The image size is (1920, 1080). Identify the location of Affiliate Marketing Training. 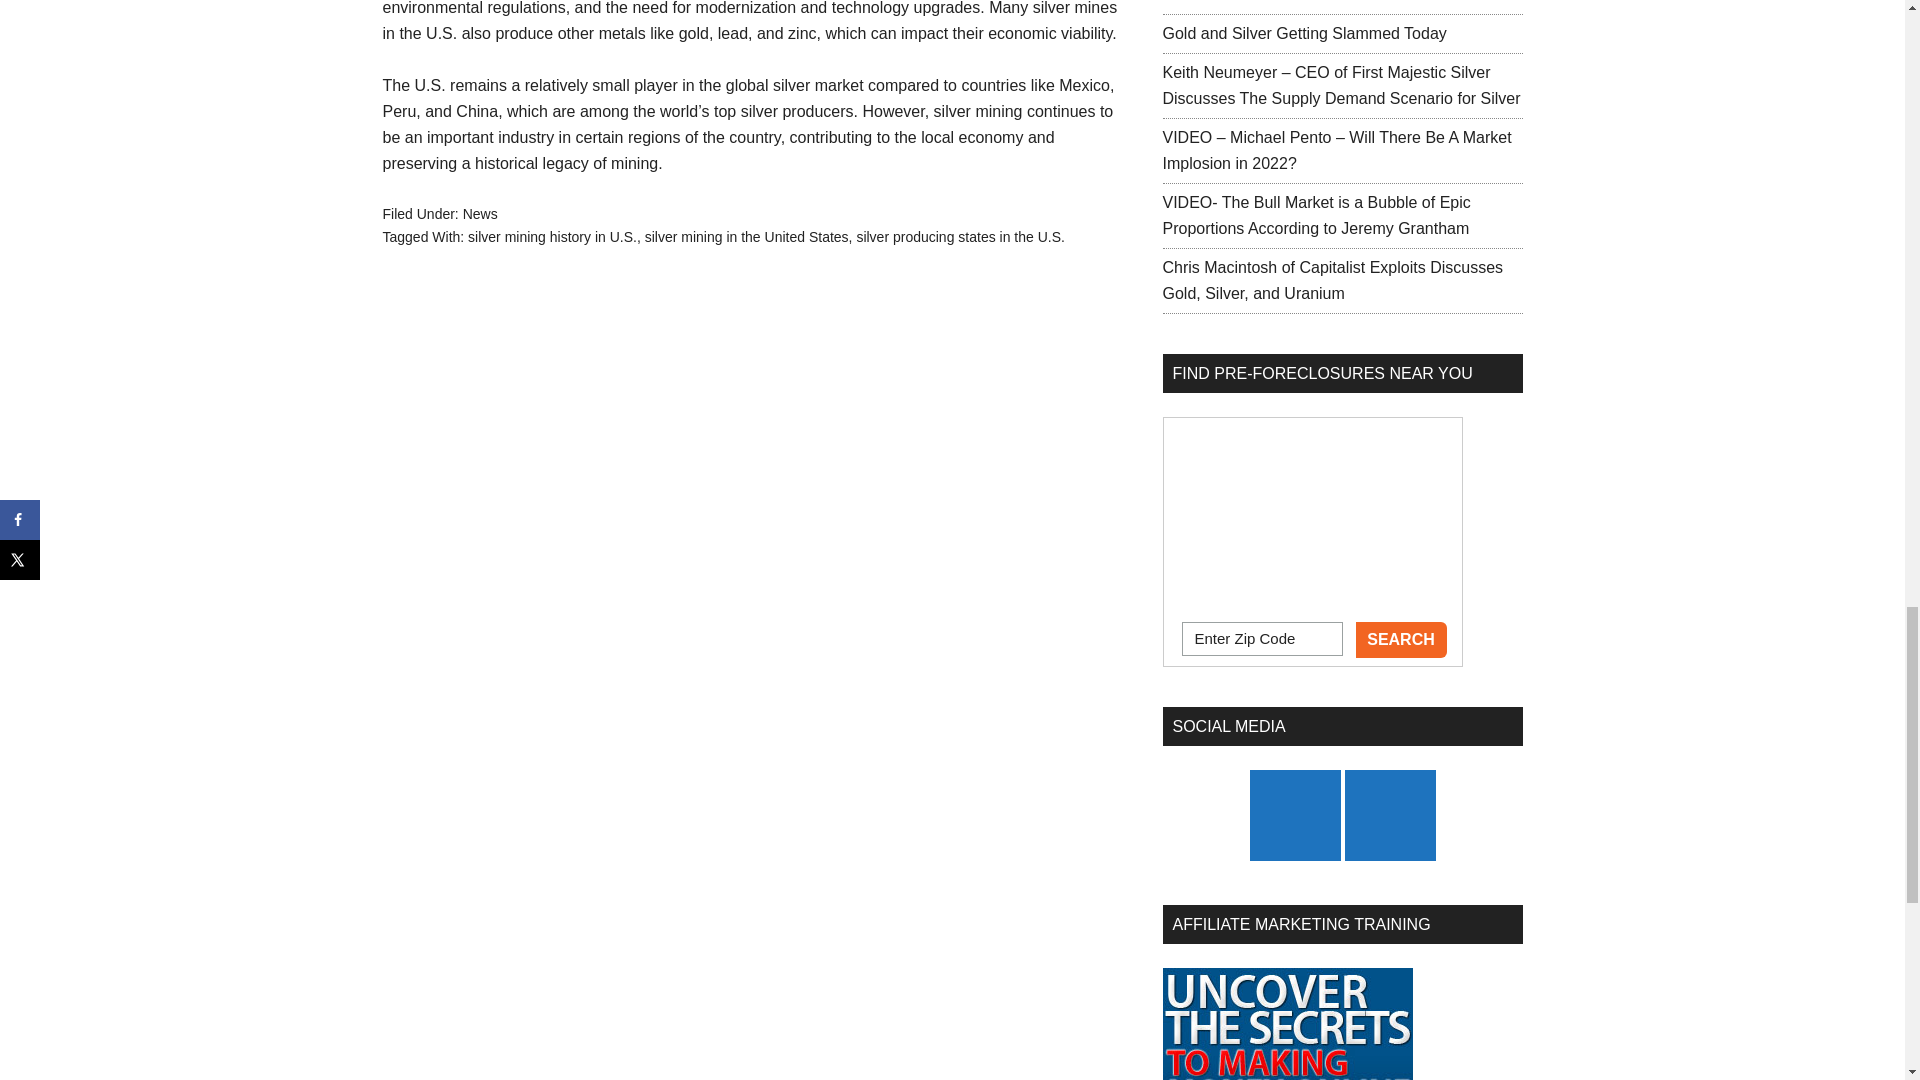
(1286, 1024).